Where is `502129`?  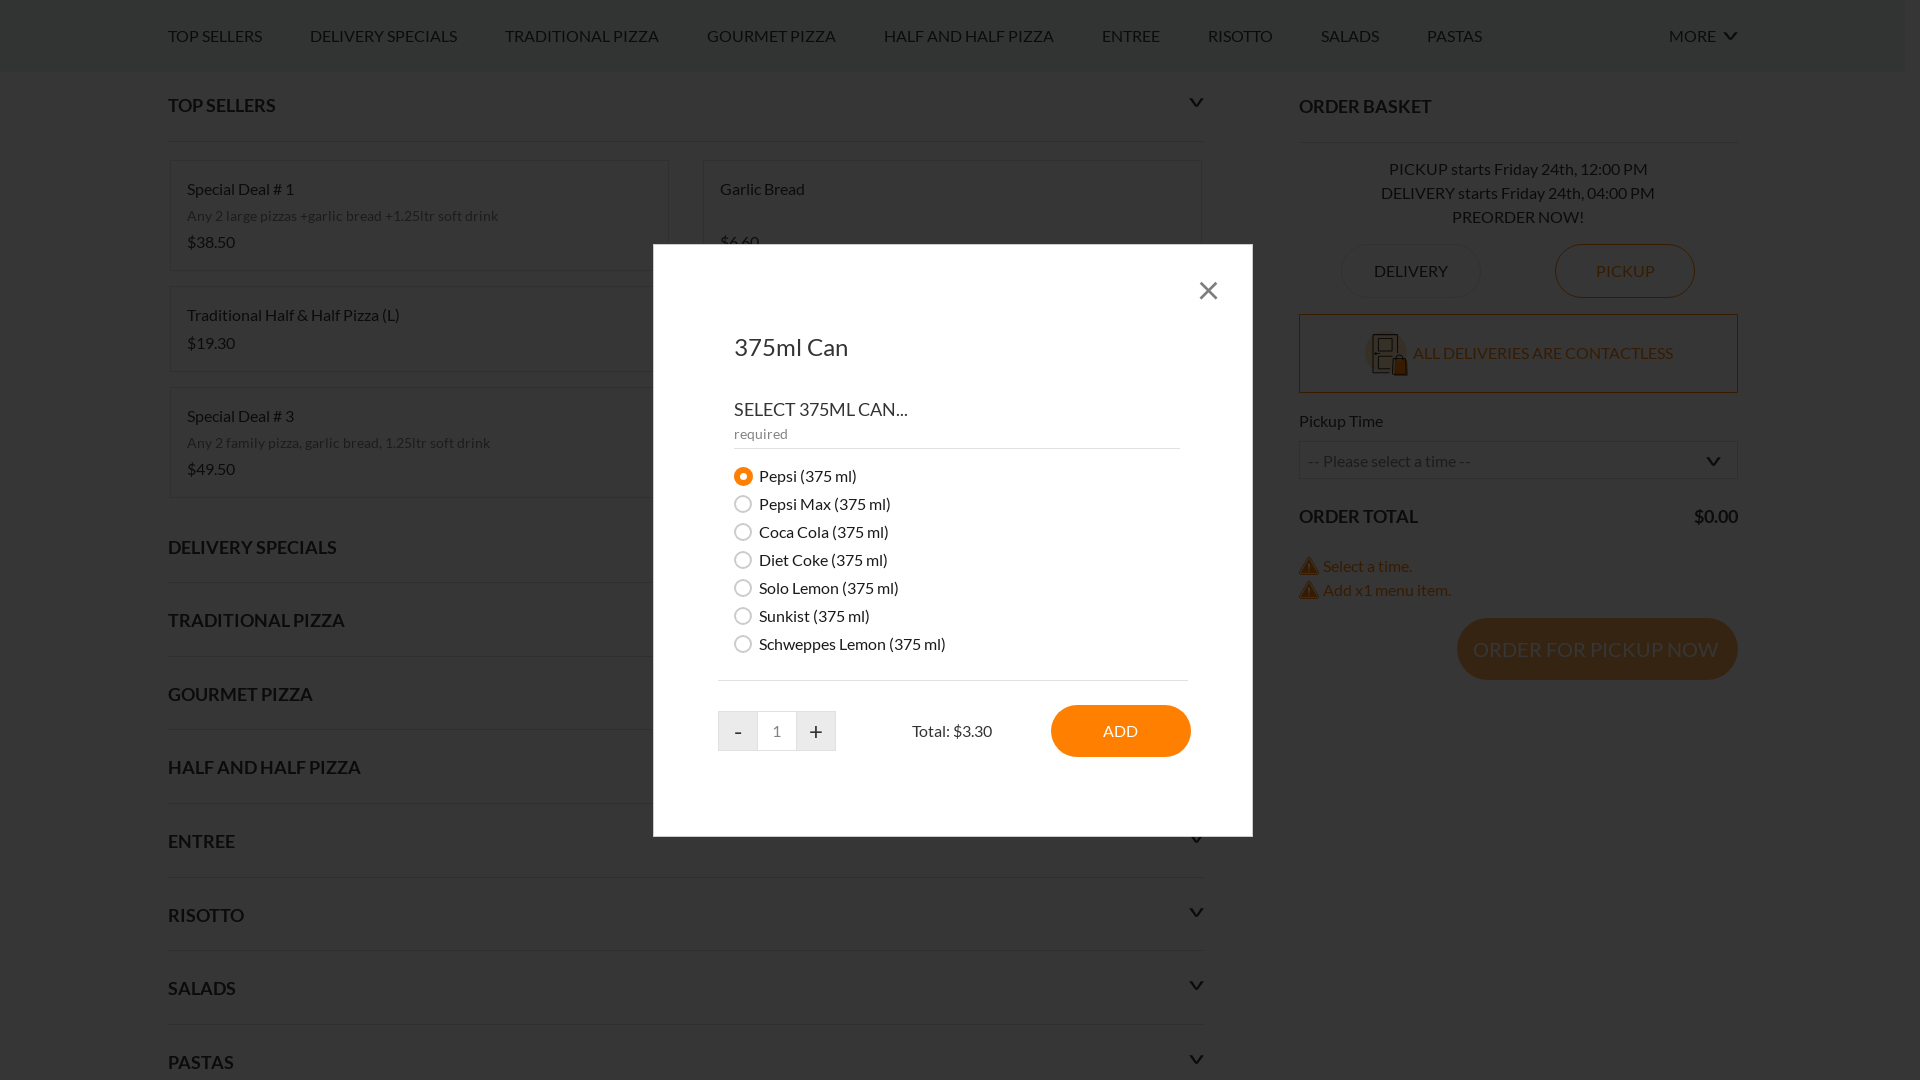 502129 is located at coordinates (6, 518).